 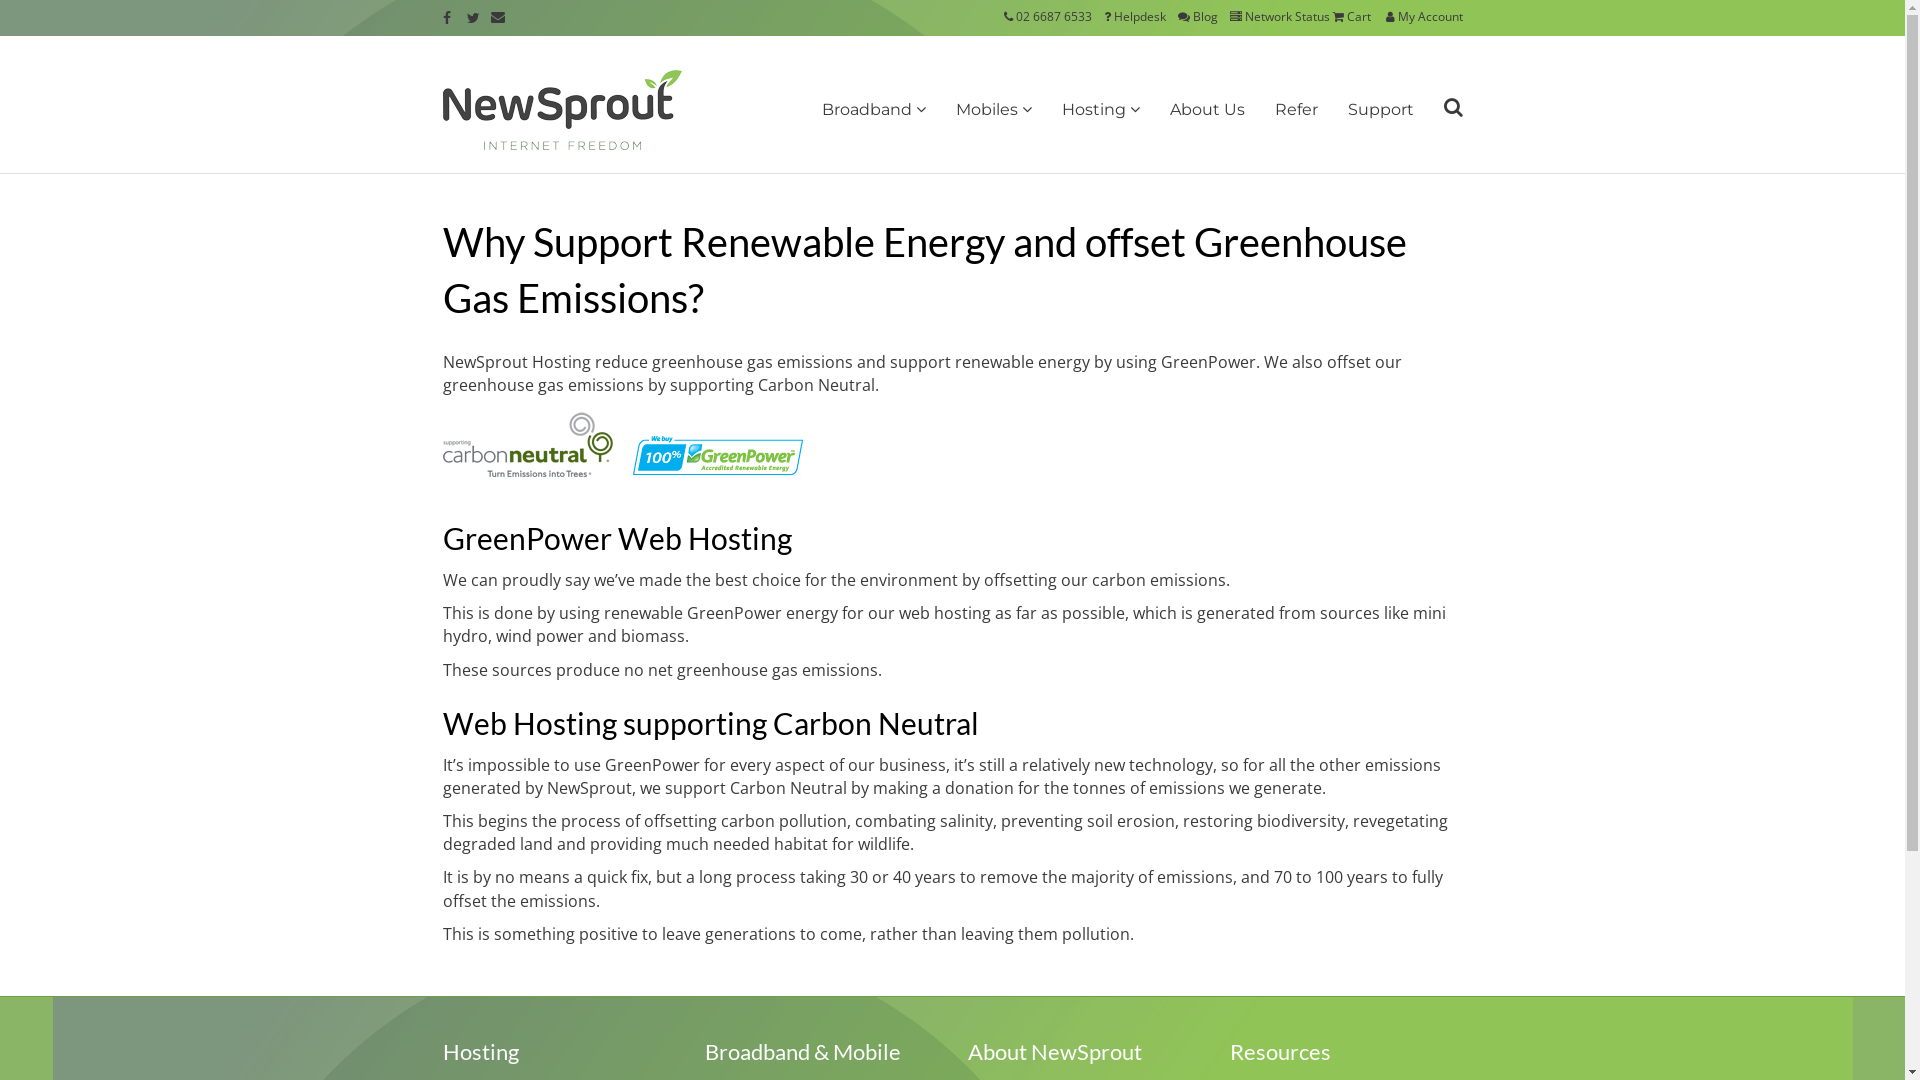 I want to click on Broadband, so click(x=873, y=110).